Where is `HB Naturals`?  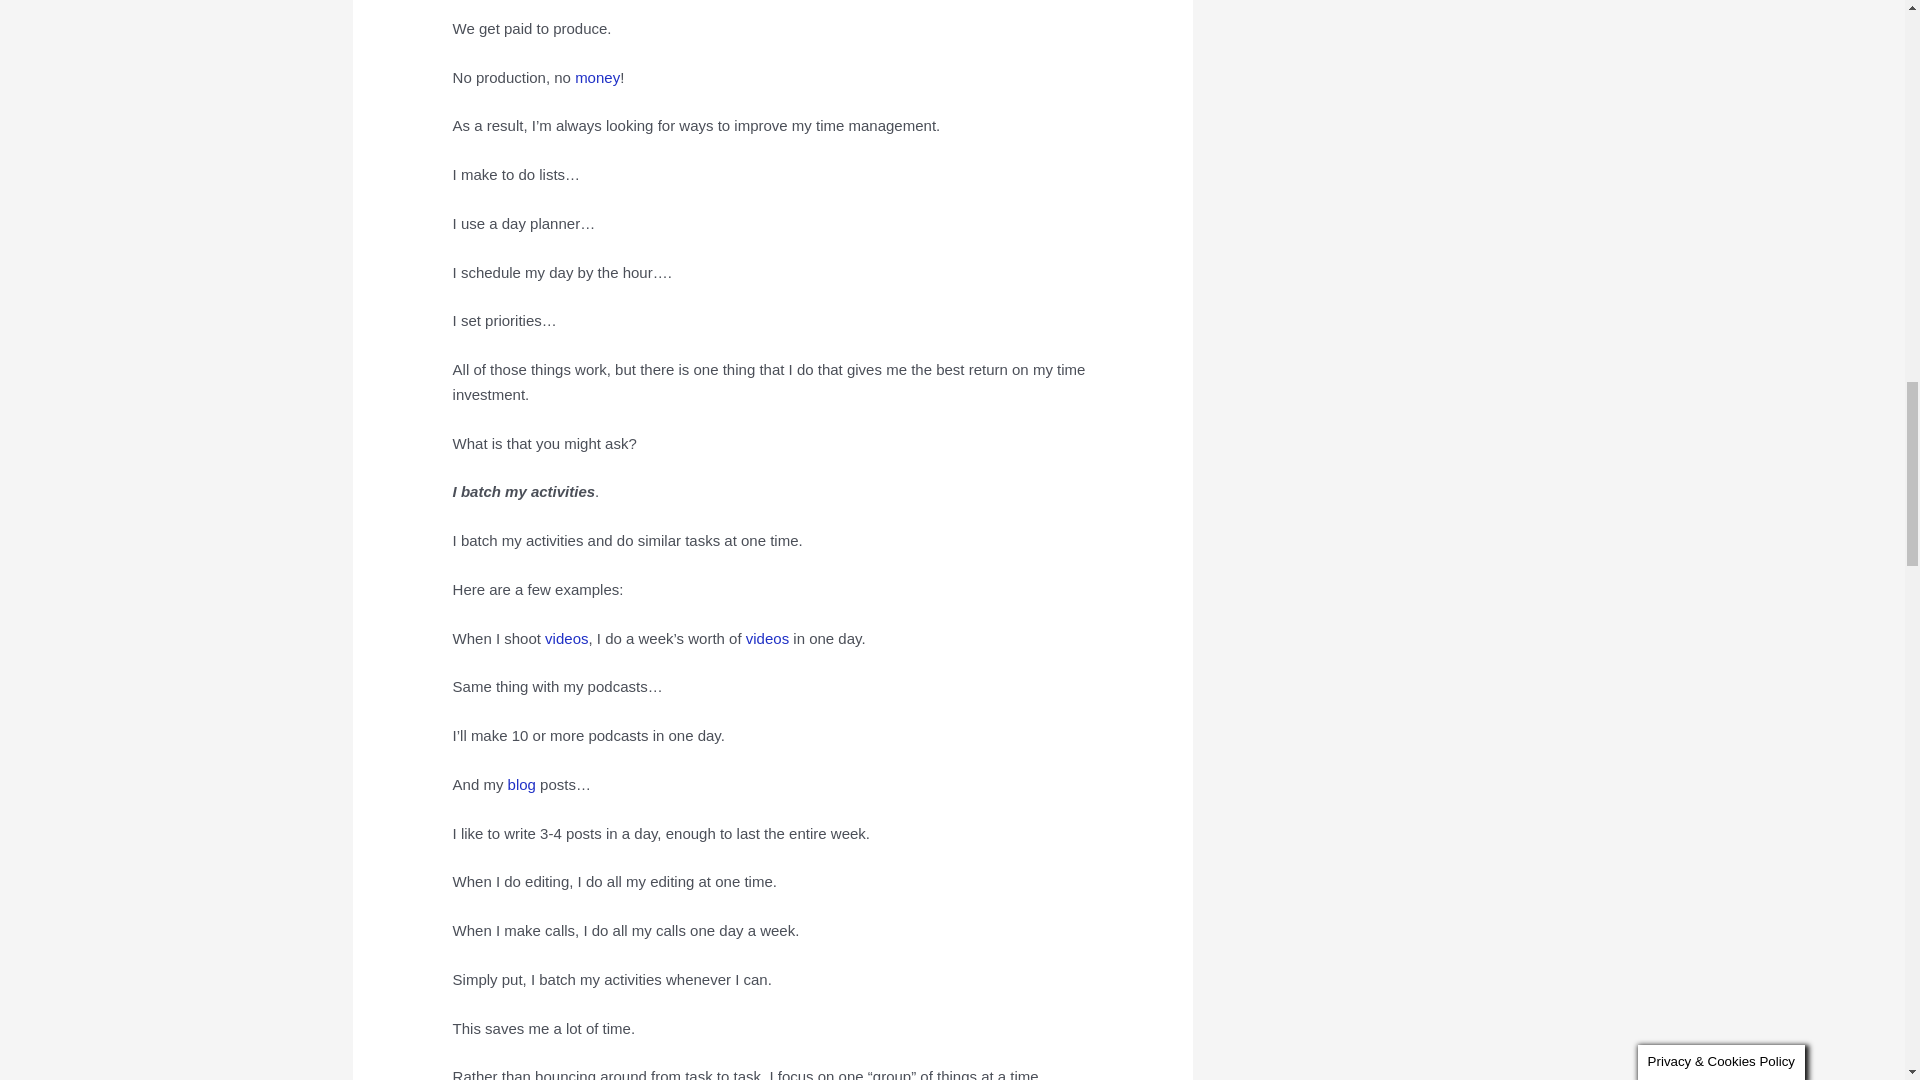 HB Naturals is located at coordinates (597, 78).